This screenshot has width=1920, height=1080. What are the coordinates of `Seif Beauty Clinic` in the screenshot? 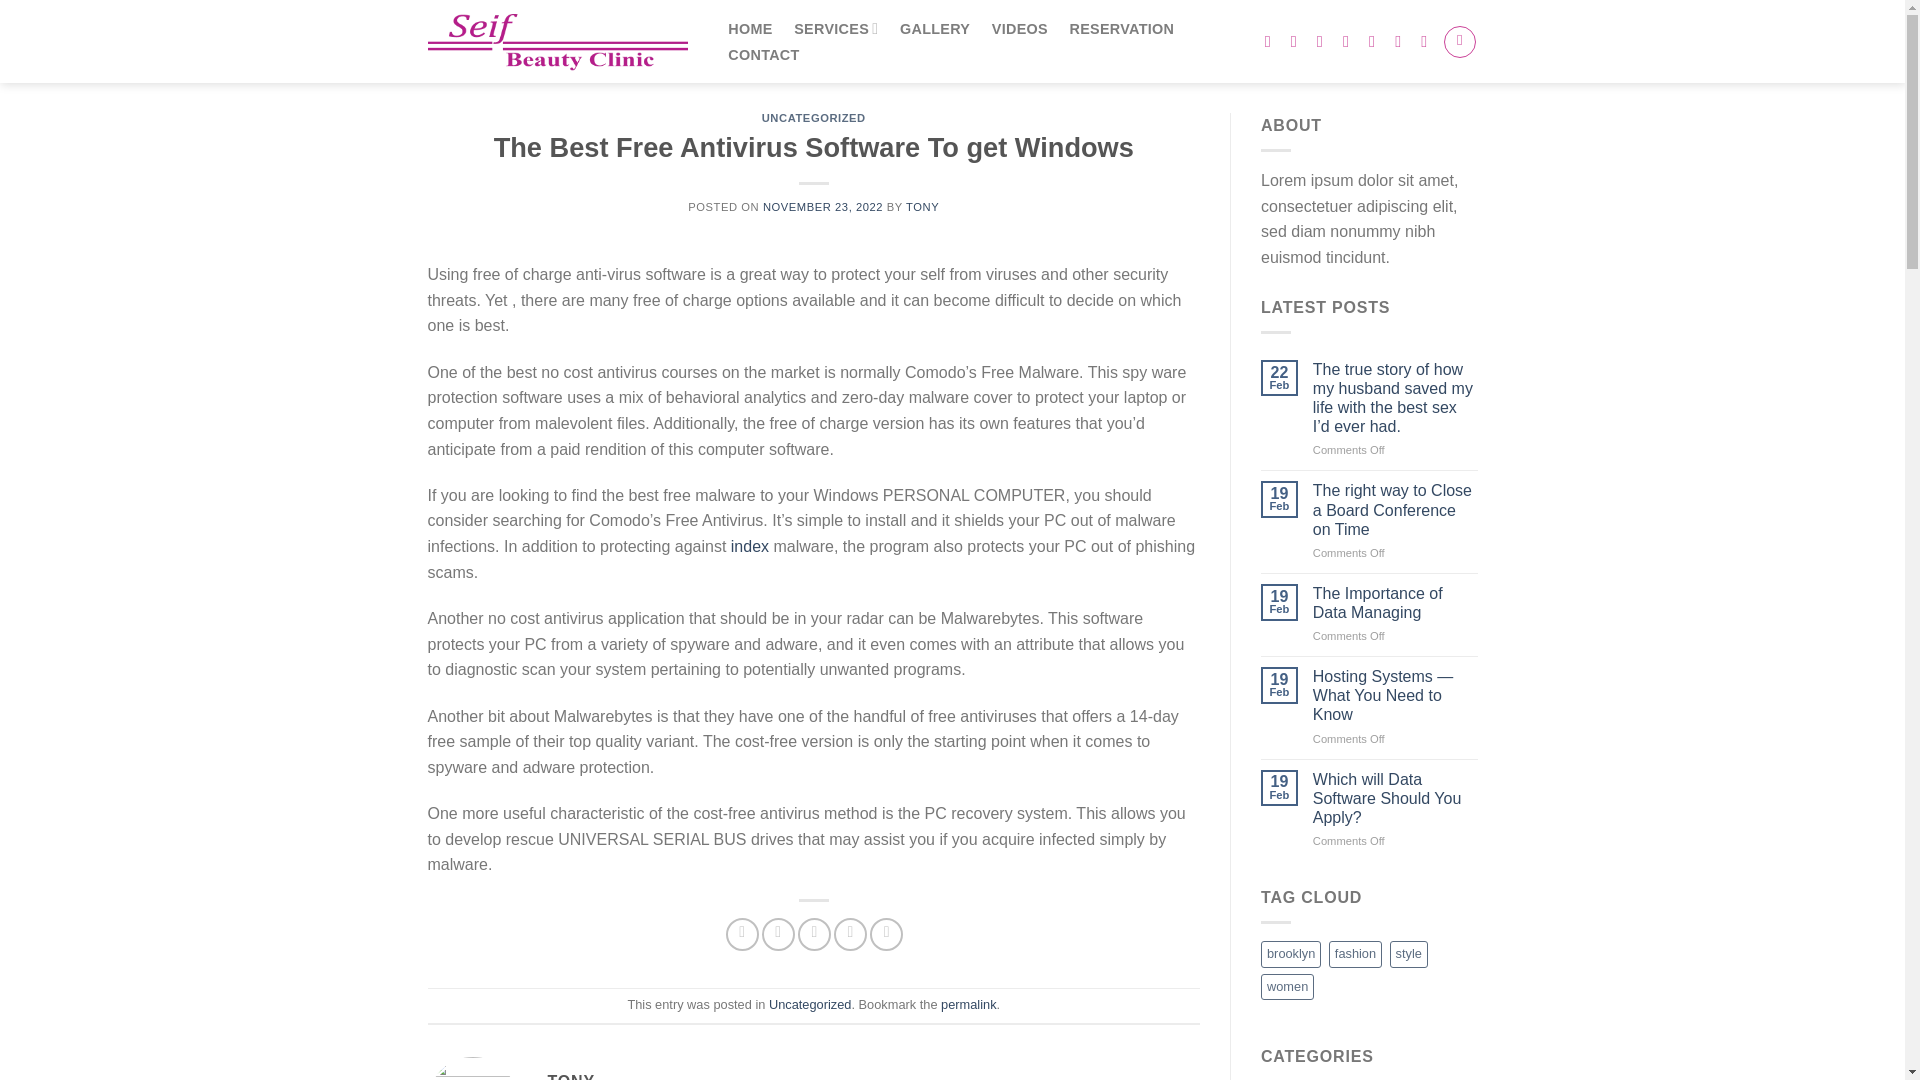 It's located at (558, 41).